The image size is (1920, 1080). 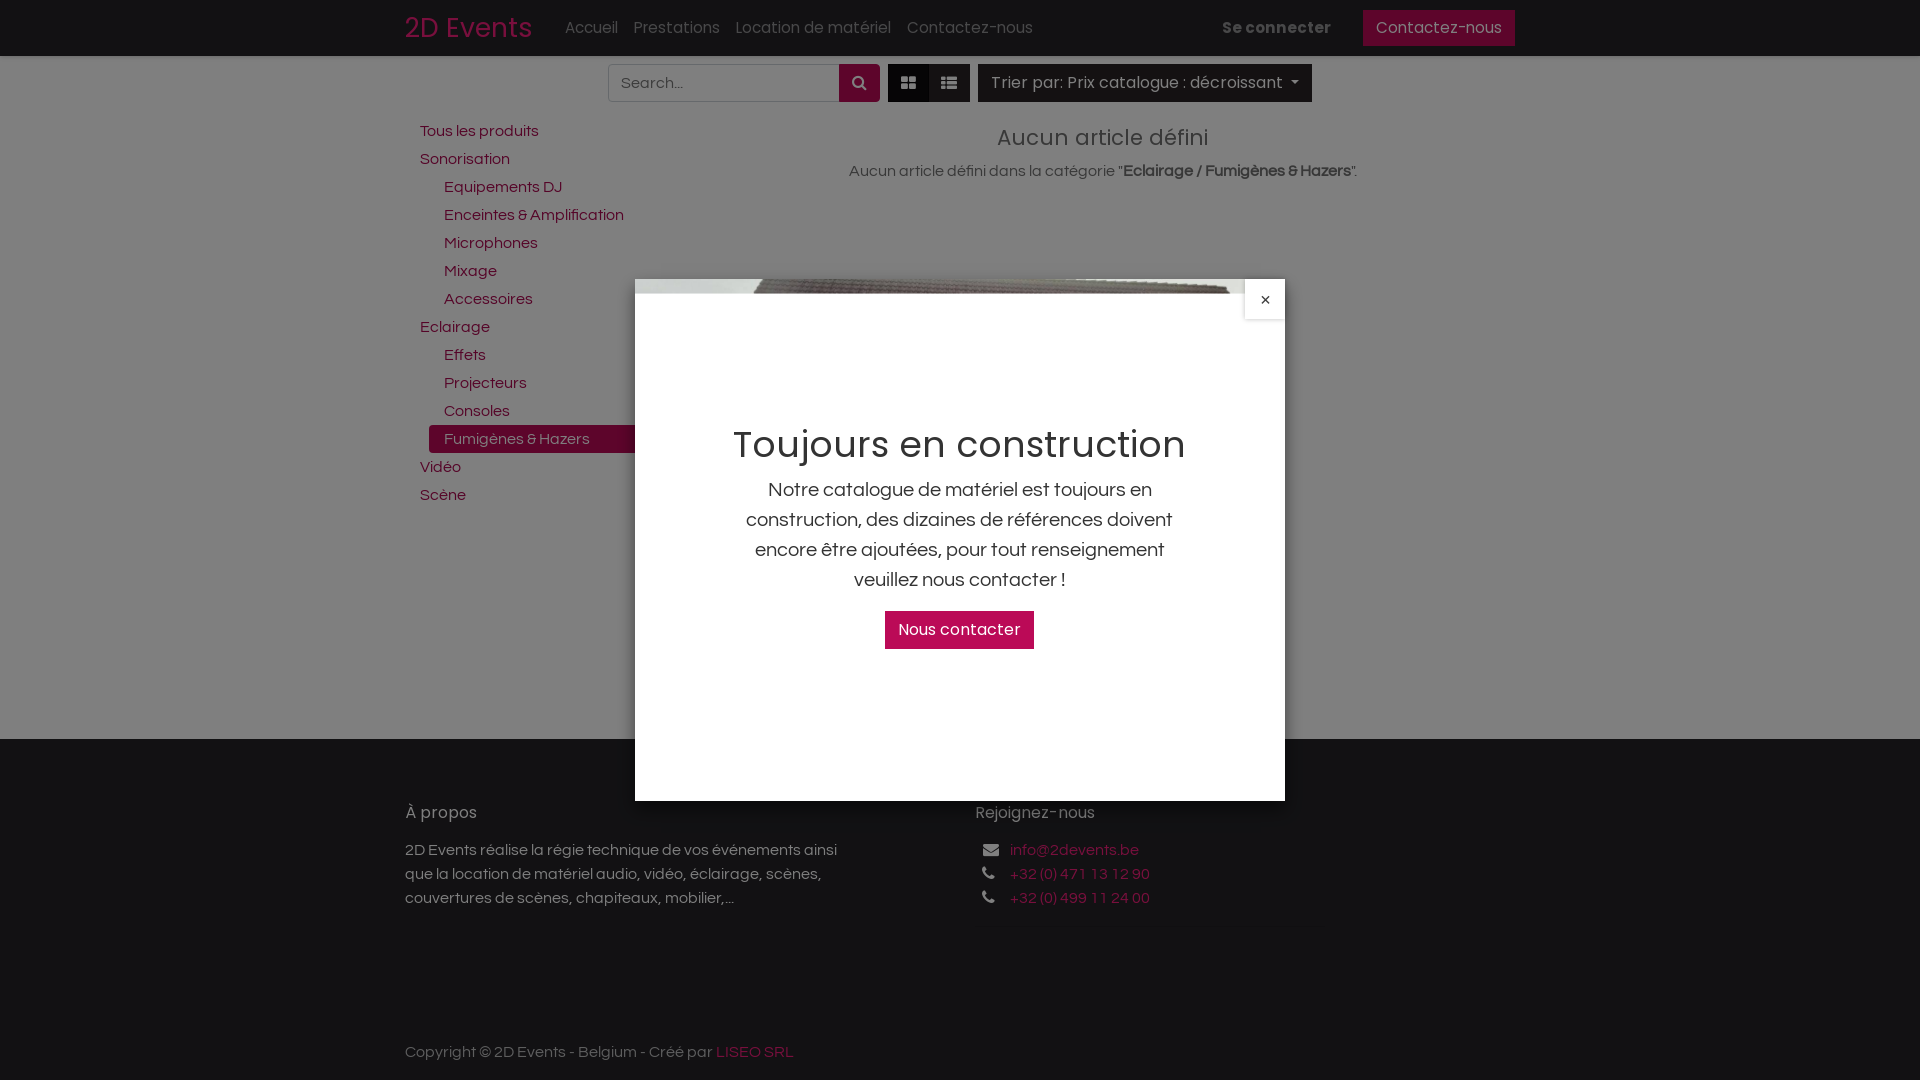 I want to click on Contactez-nous, so click(x=1439, y=28).